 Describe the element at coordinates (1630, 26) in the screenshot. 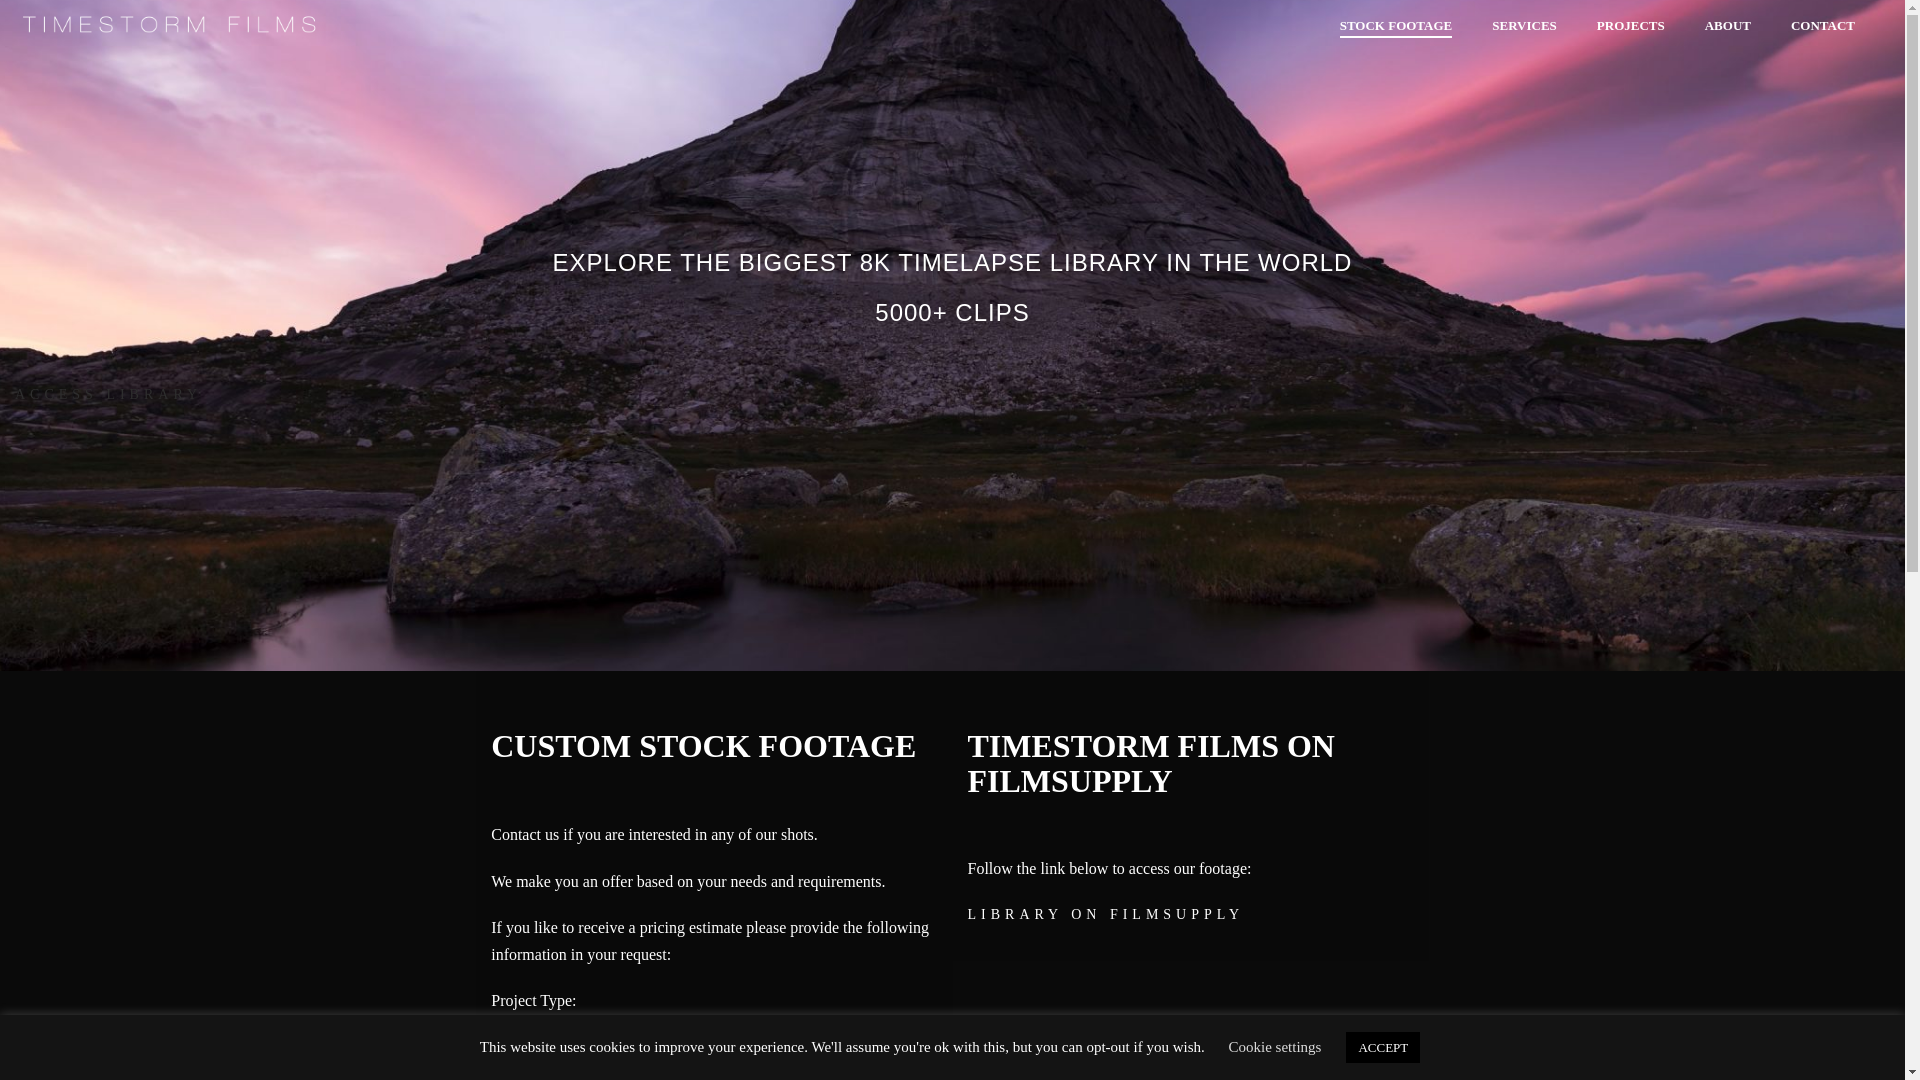

I see `PROJECTS` at that location.